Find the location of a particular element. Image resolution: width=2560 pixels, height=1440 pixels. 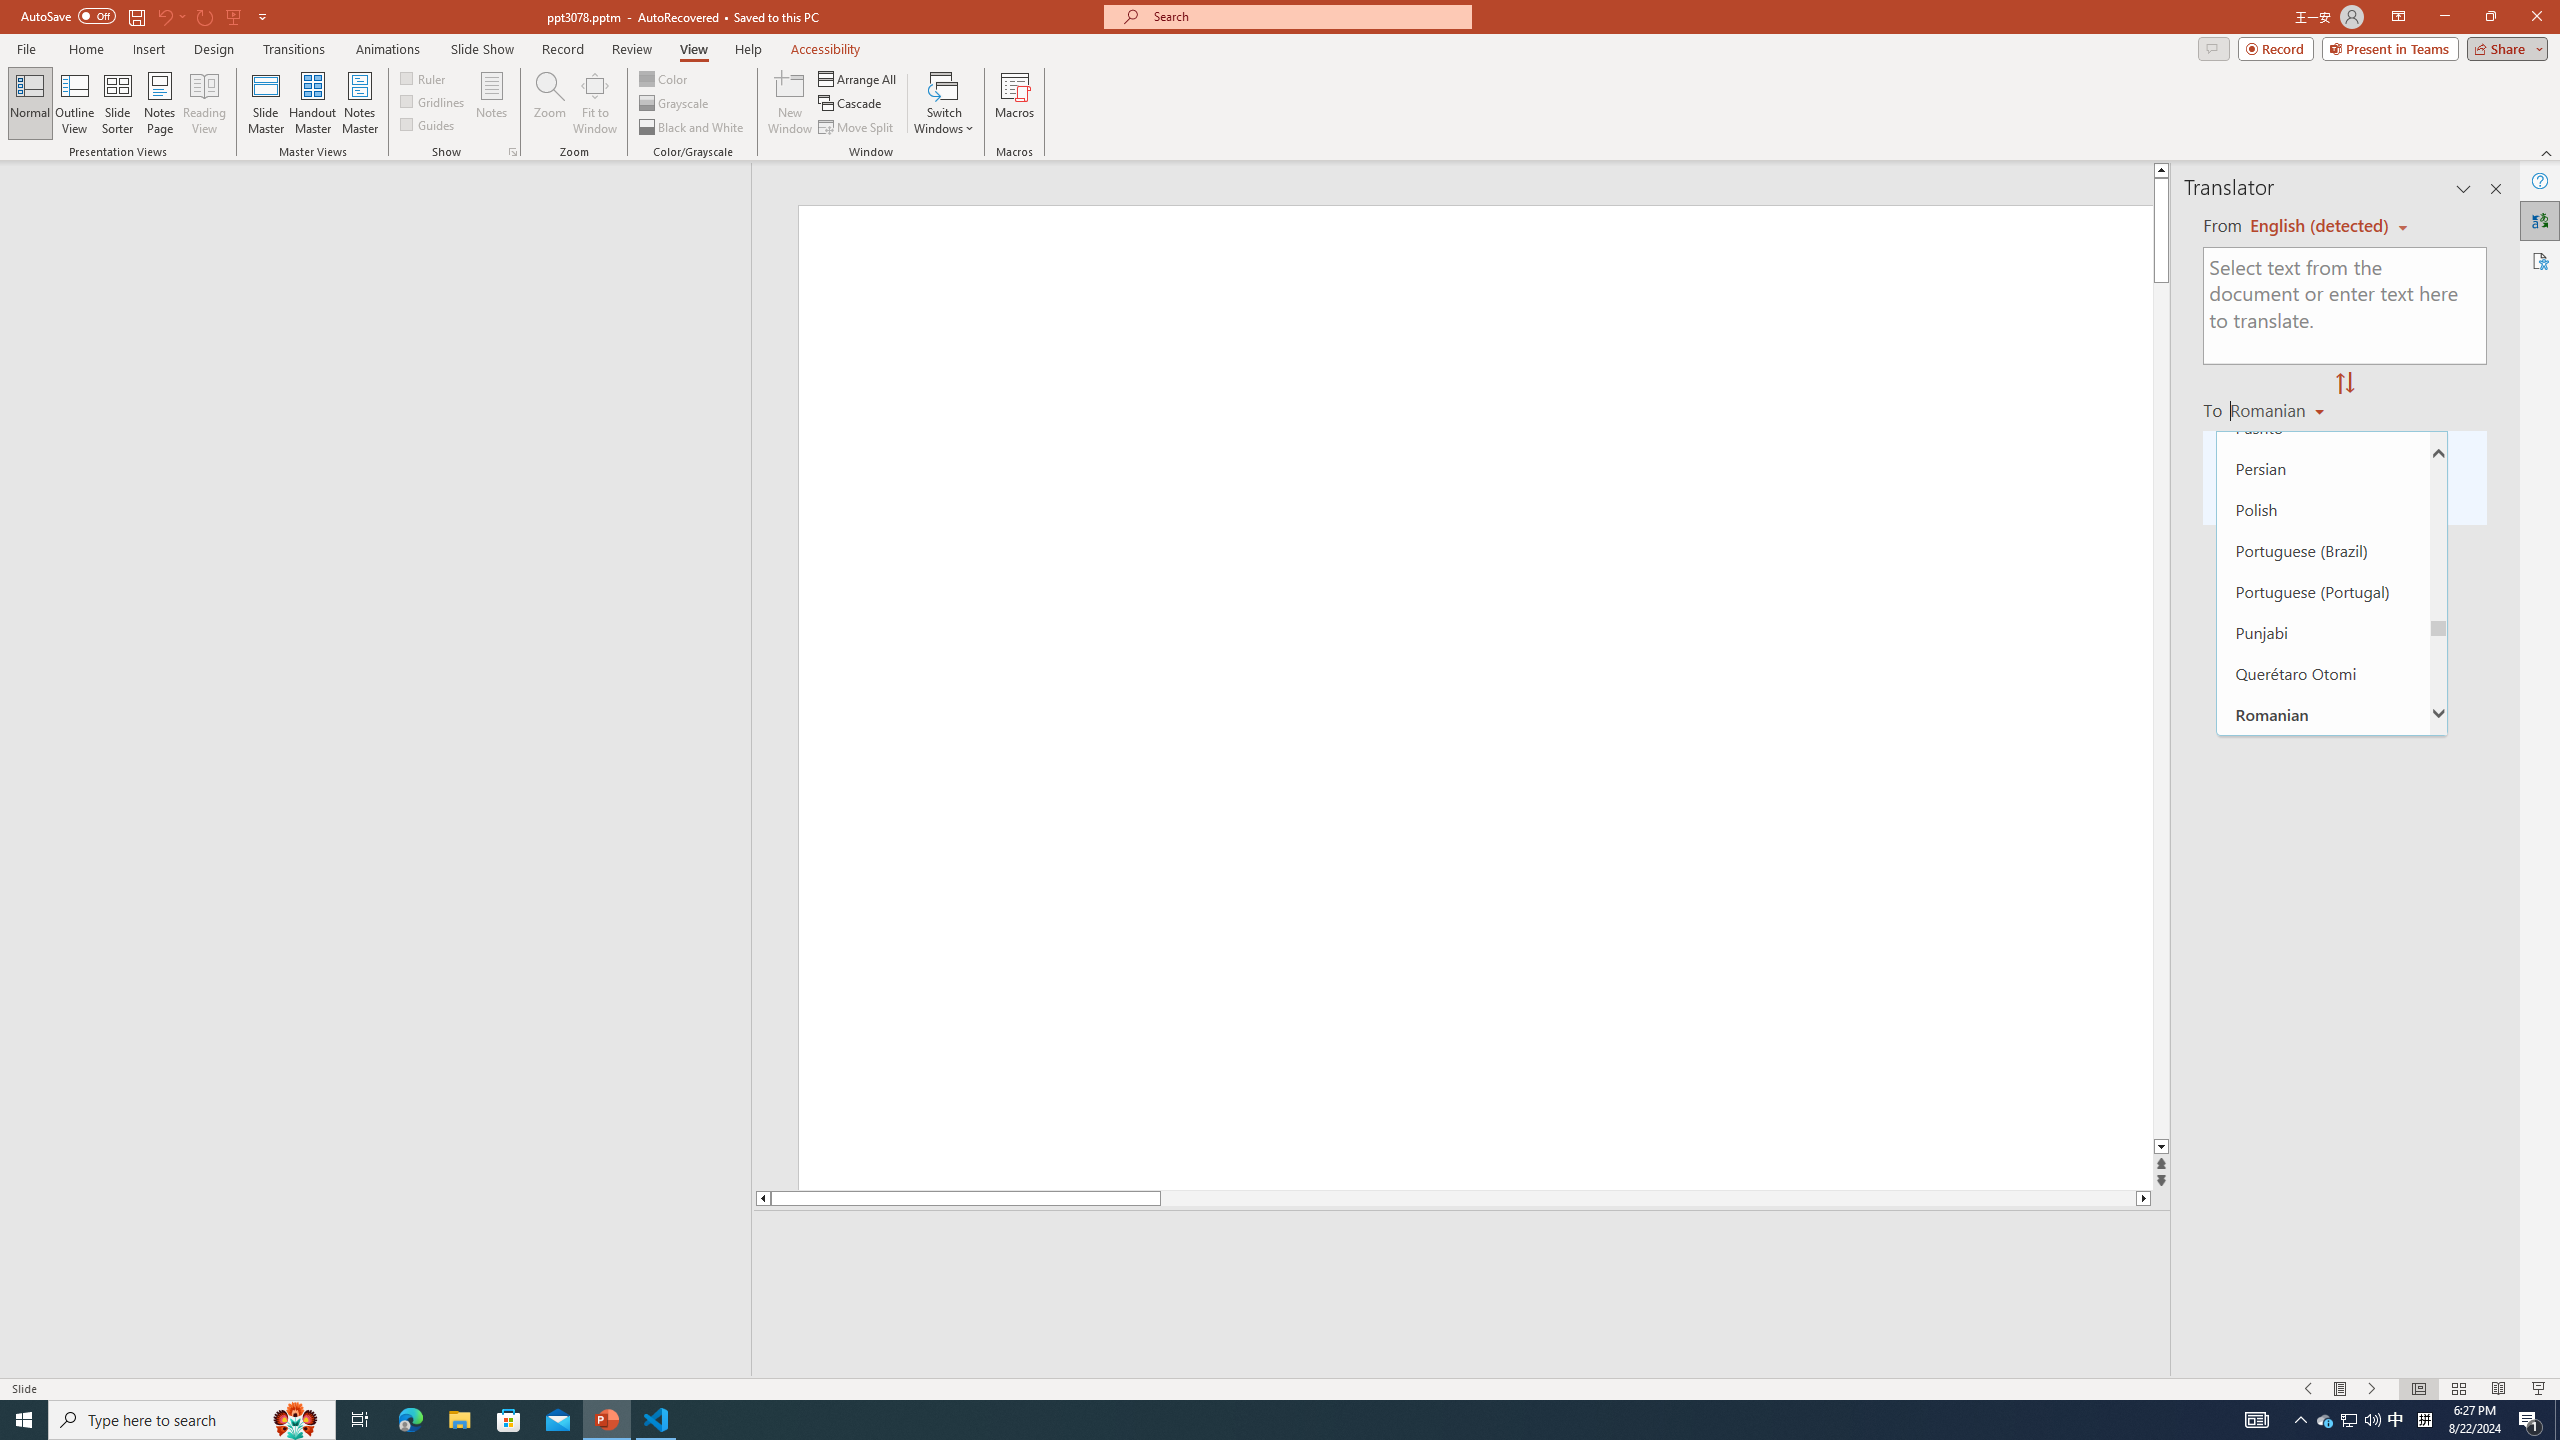

Setswana is located at coordinates (2322, 1041).